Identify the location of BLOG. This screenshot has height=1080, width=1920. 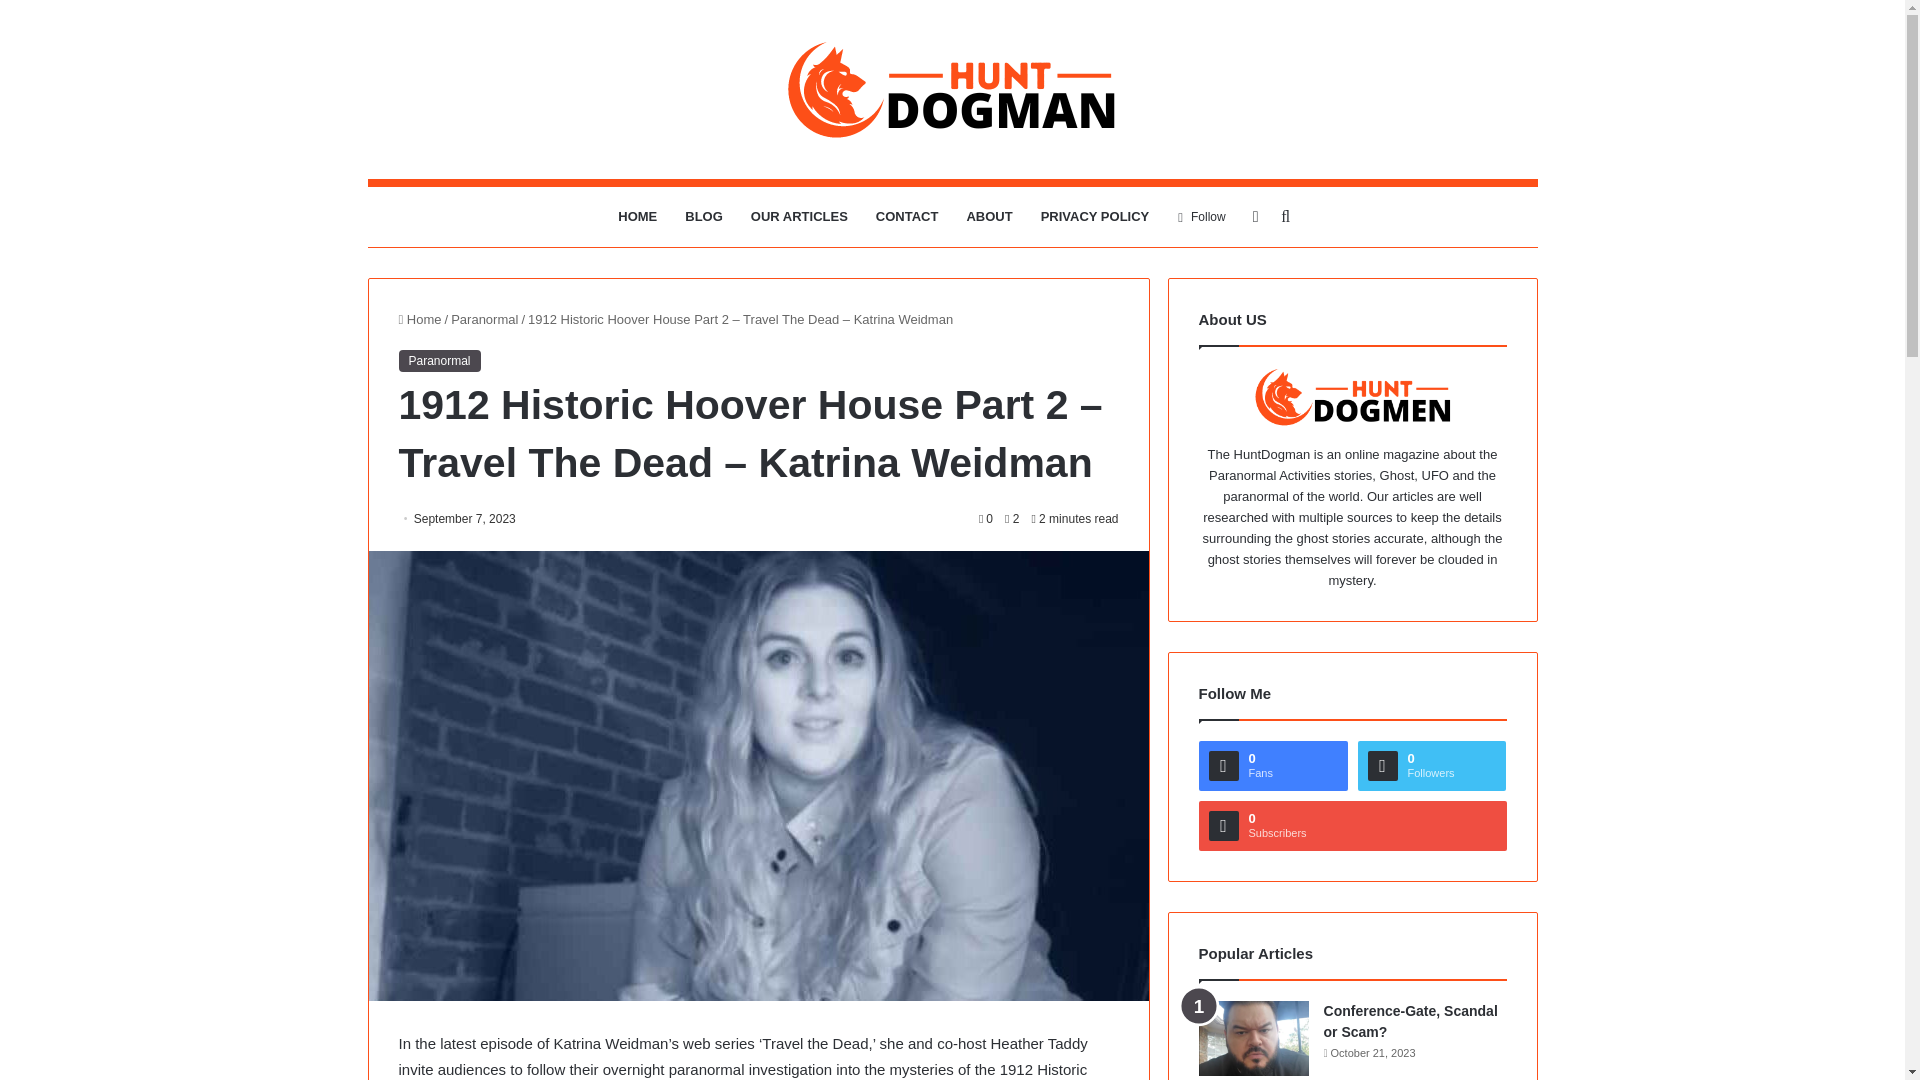
(704, 216).